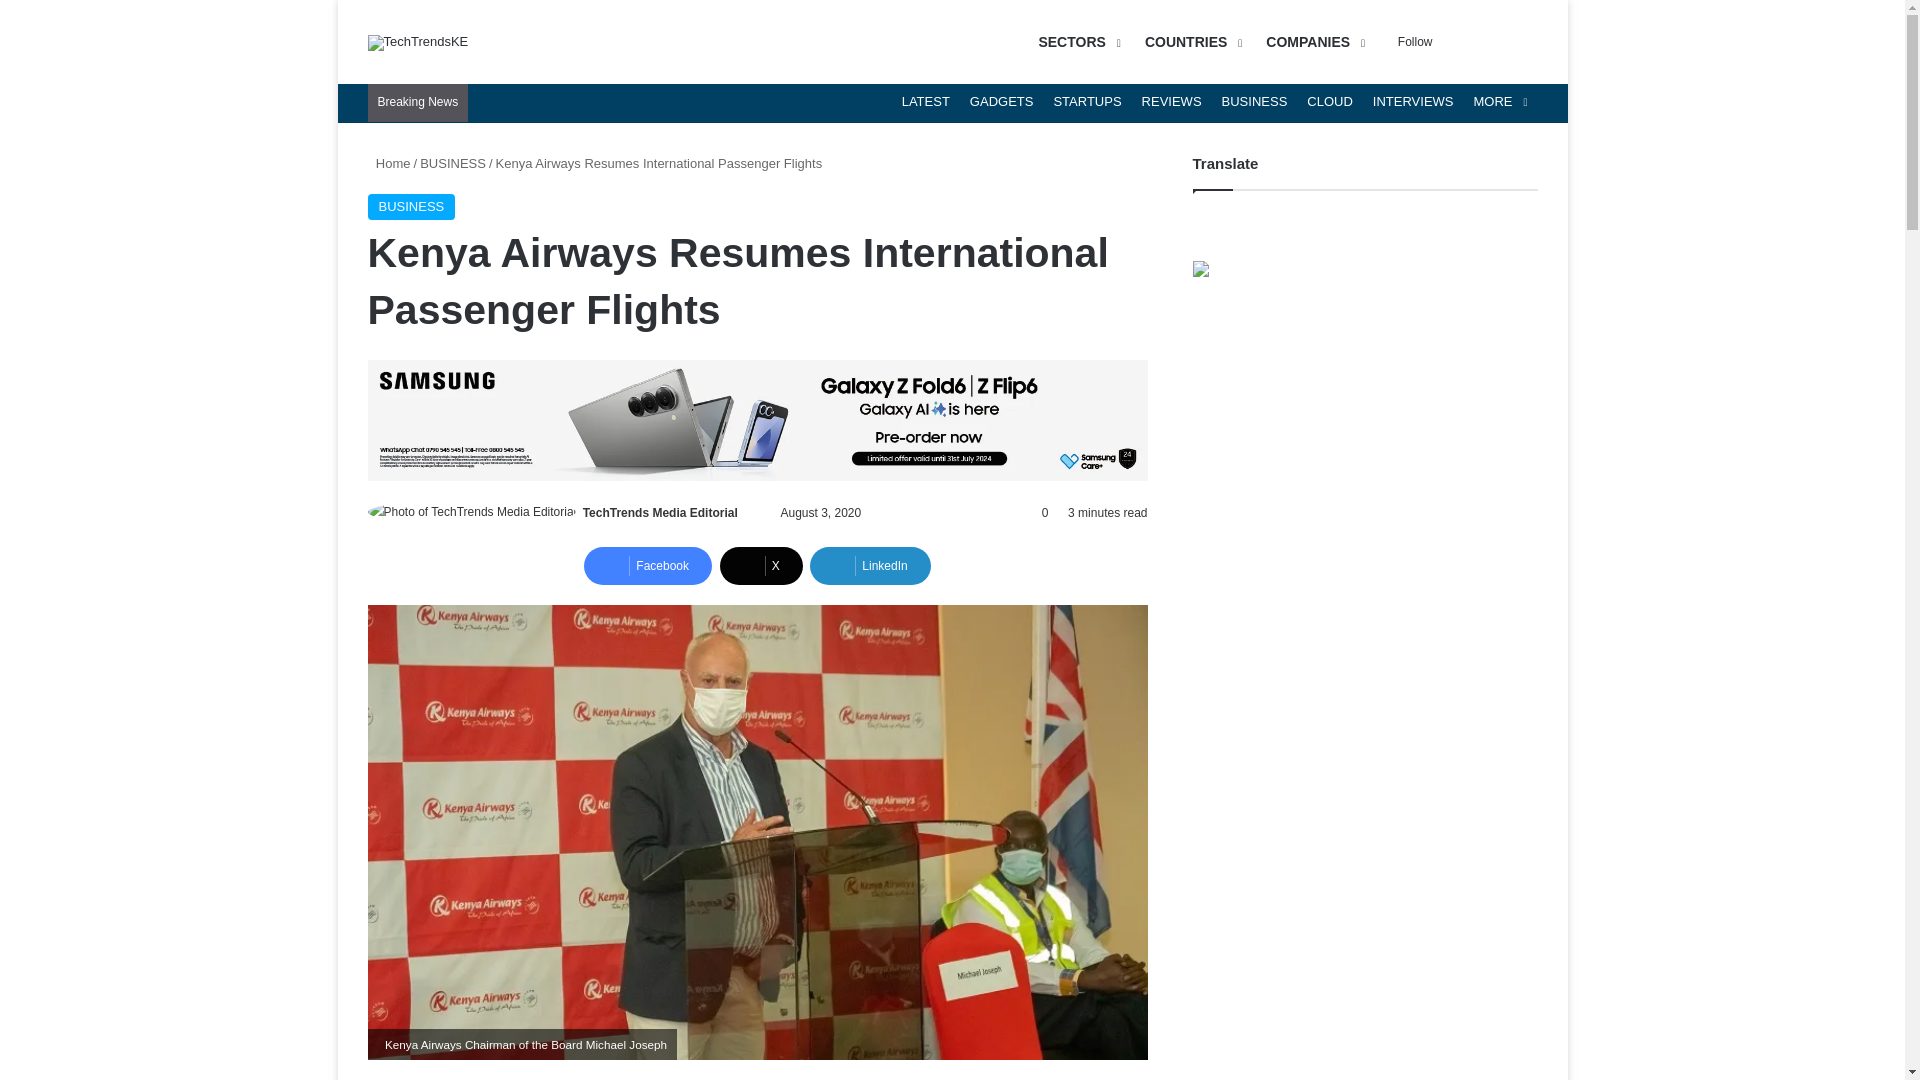 The width and height of the screenshot is (1920, 1080). What do you see at coordinates (1312, 42) in the screenshot?
I see `COMPANIES` at bounding box center [1312, 42].